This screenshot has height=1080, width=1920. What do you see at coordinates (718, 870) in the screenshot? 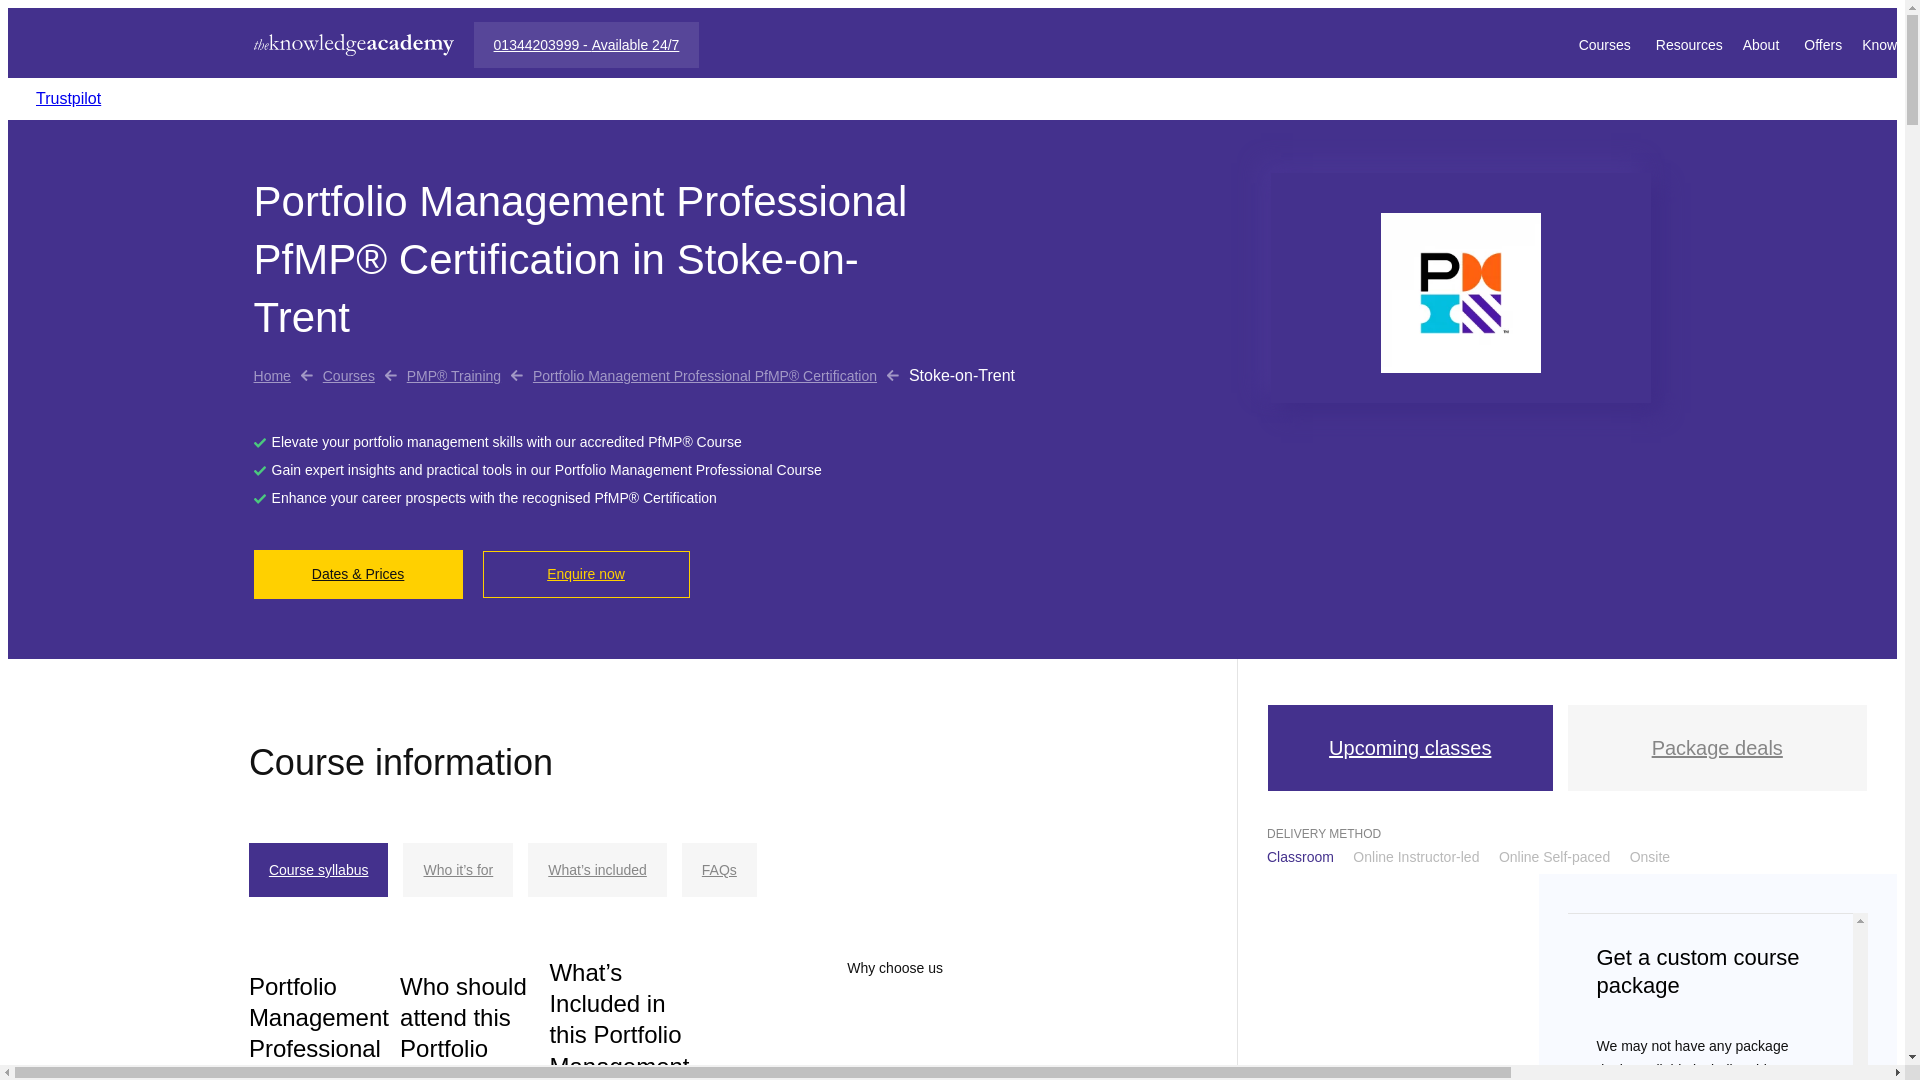
I see `FAQs` at bounding box center [718, 870].